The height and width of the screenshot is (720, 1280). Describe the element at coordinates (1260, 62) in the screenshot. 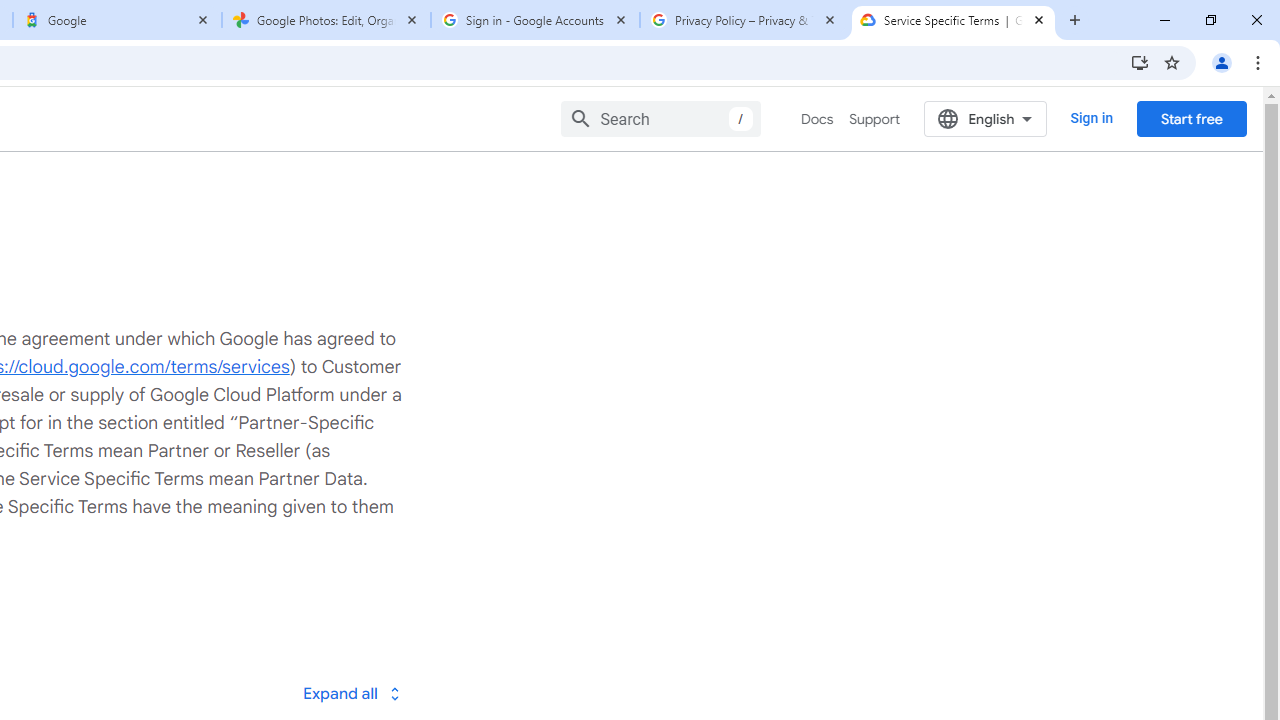

I see `Chrome` at that location.